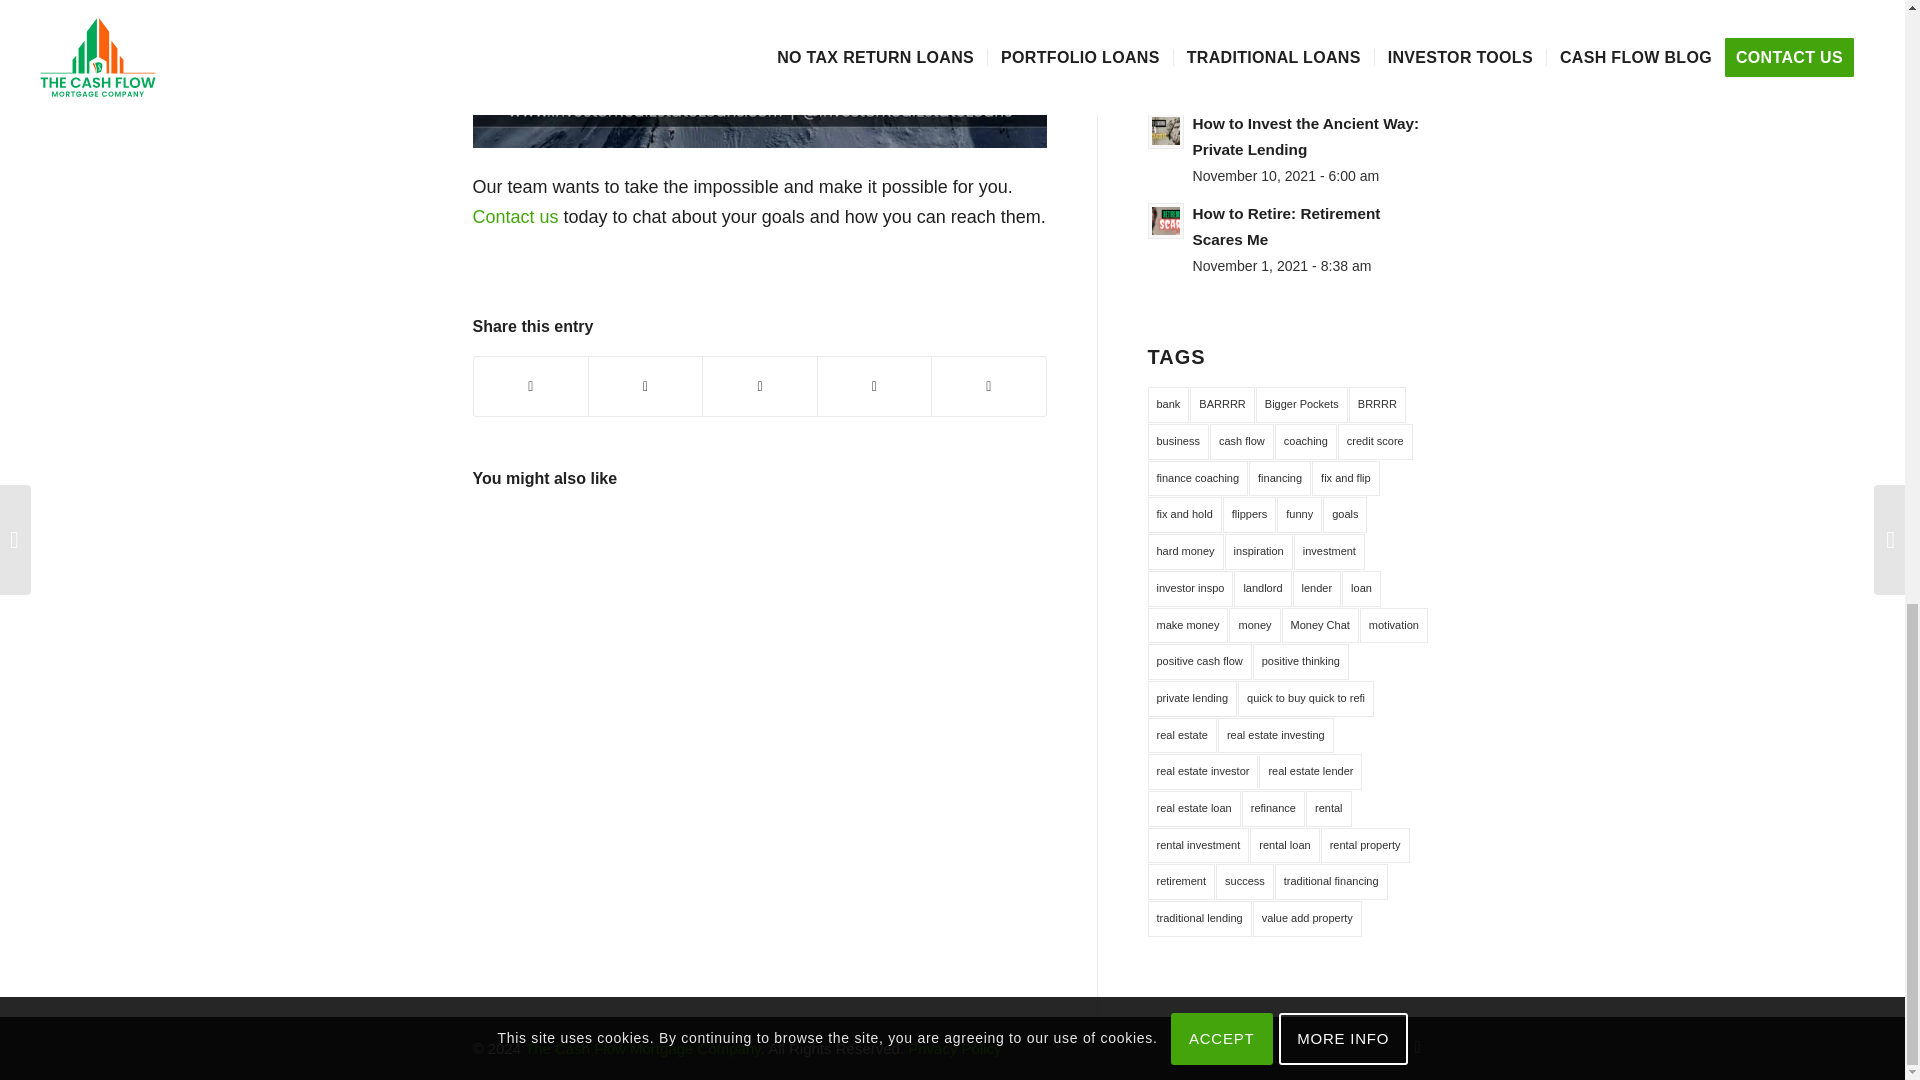  What do you see at coordinates (543, 578) in the screenshot?
I see `How To Buy 3 New Rental Properties This Year` at bounding box center [543, 578].